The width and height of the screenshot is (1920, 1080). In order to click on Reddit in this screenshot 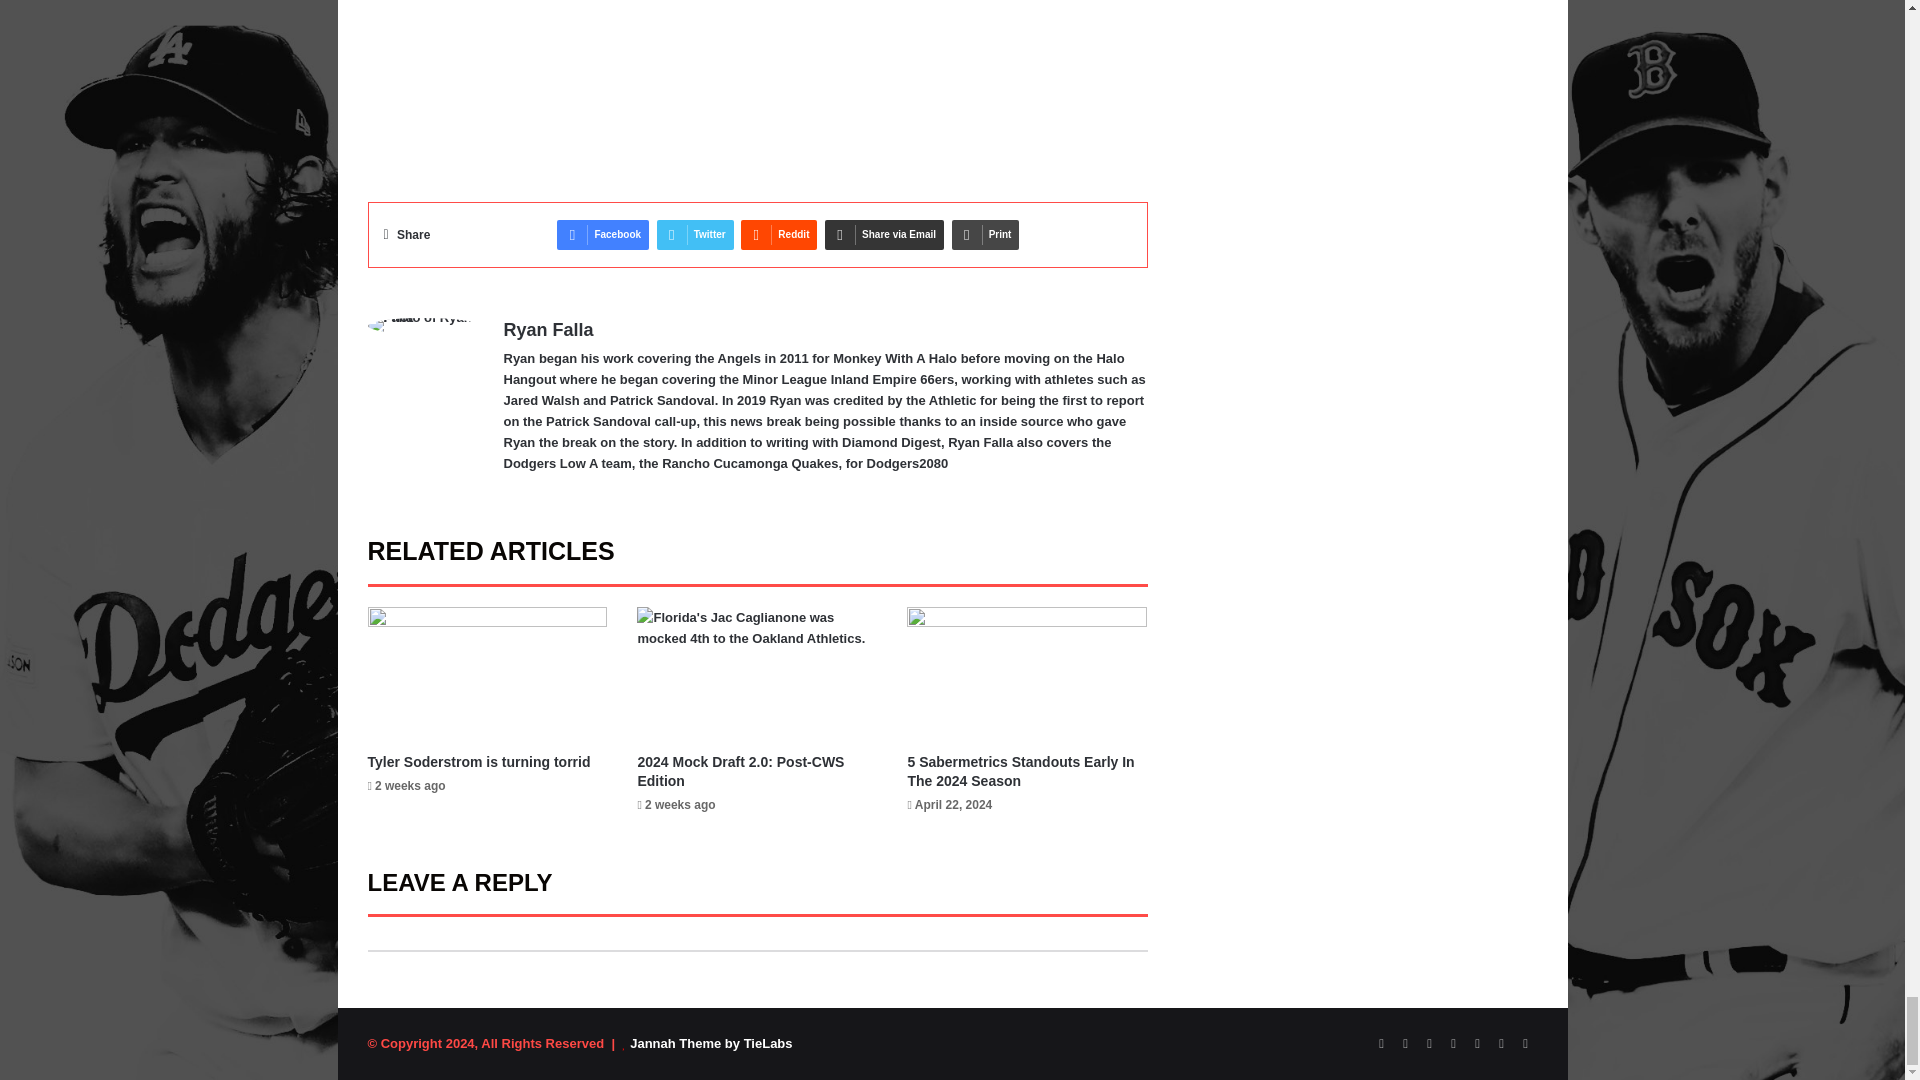, I will do `click(779, 234)`.